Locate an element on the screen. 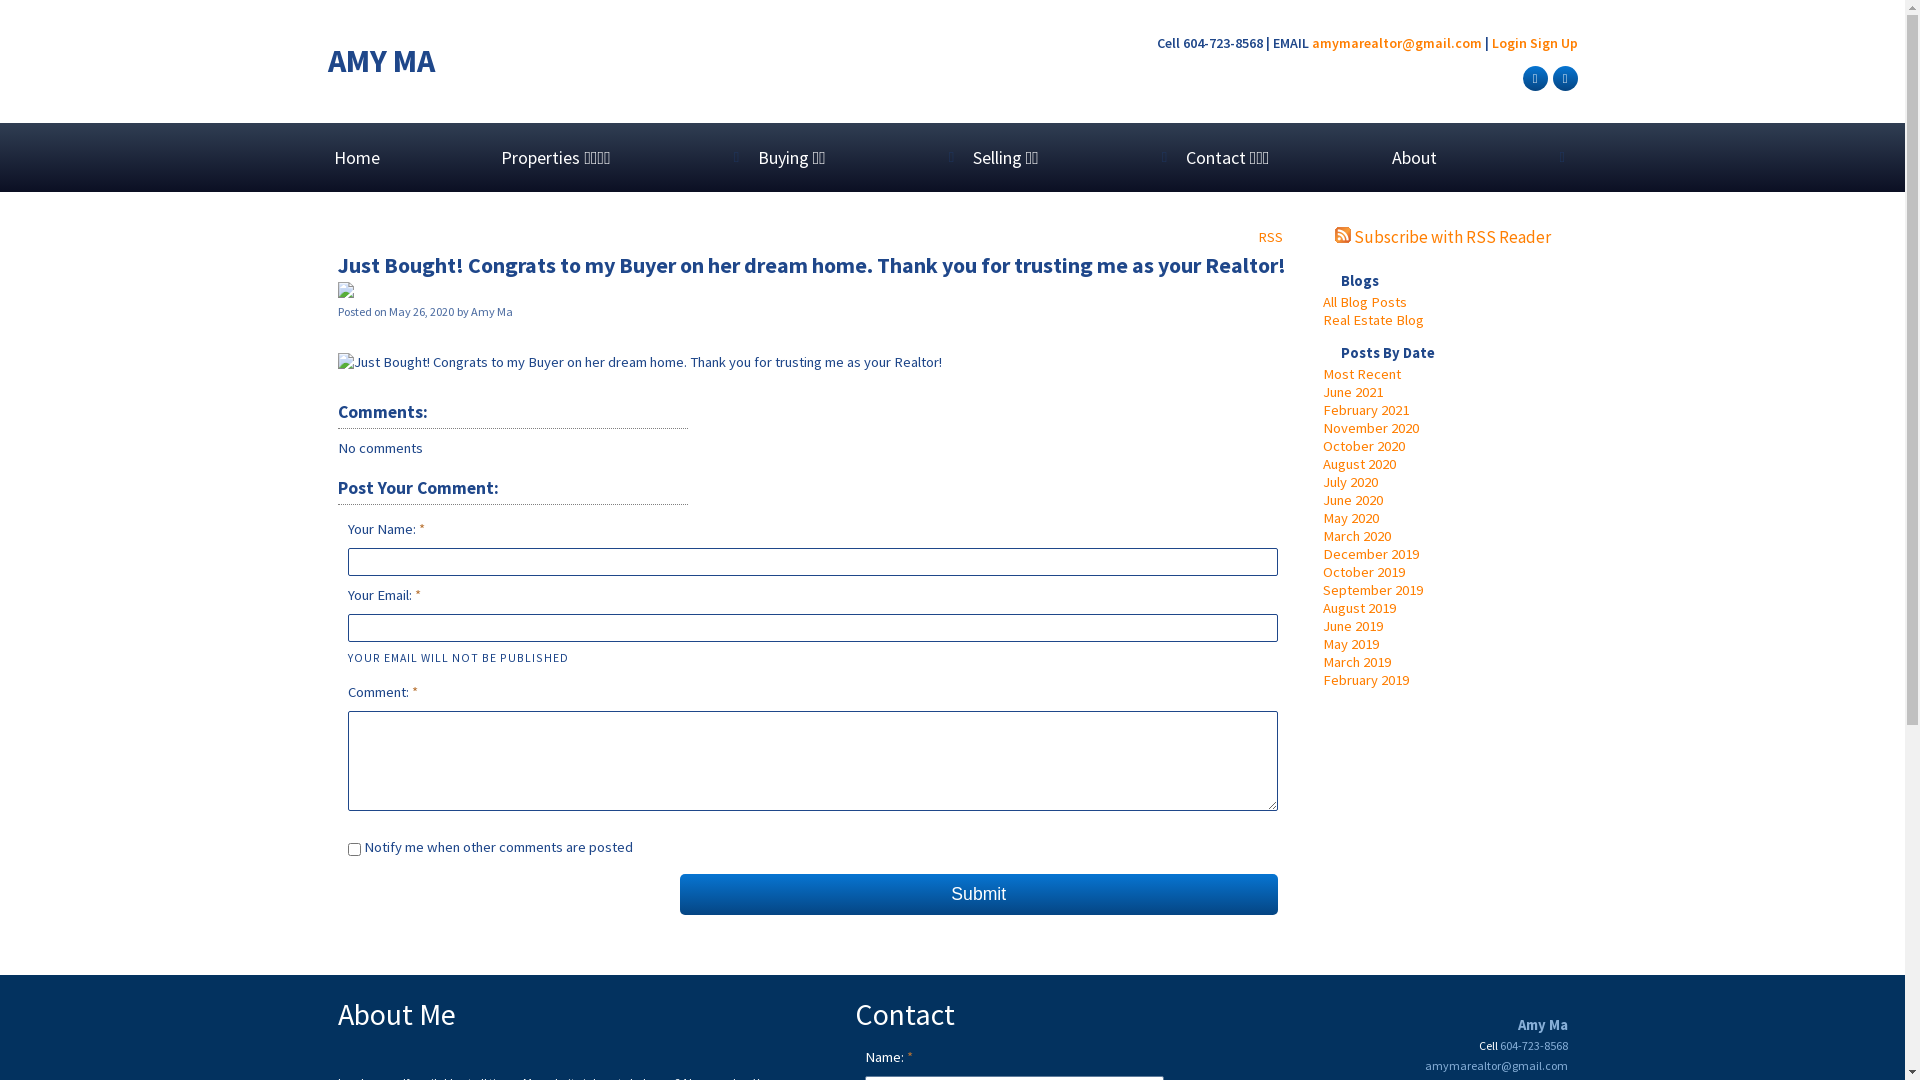  amymarealtor@gmail.com is located at coordinates (1496, 1066).